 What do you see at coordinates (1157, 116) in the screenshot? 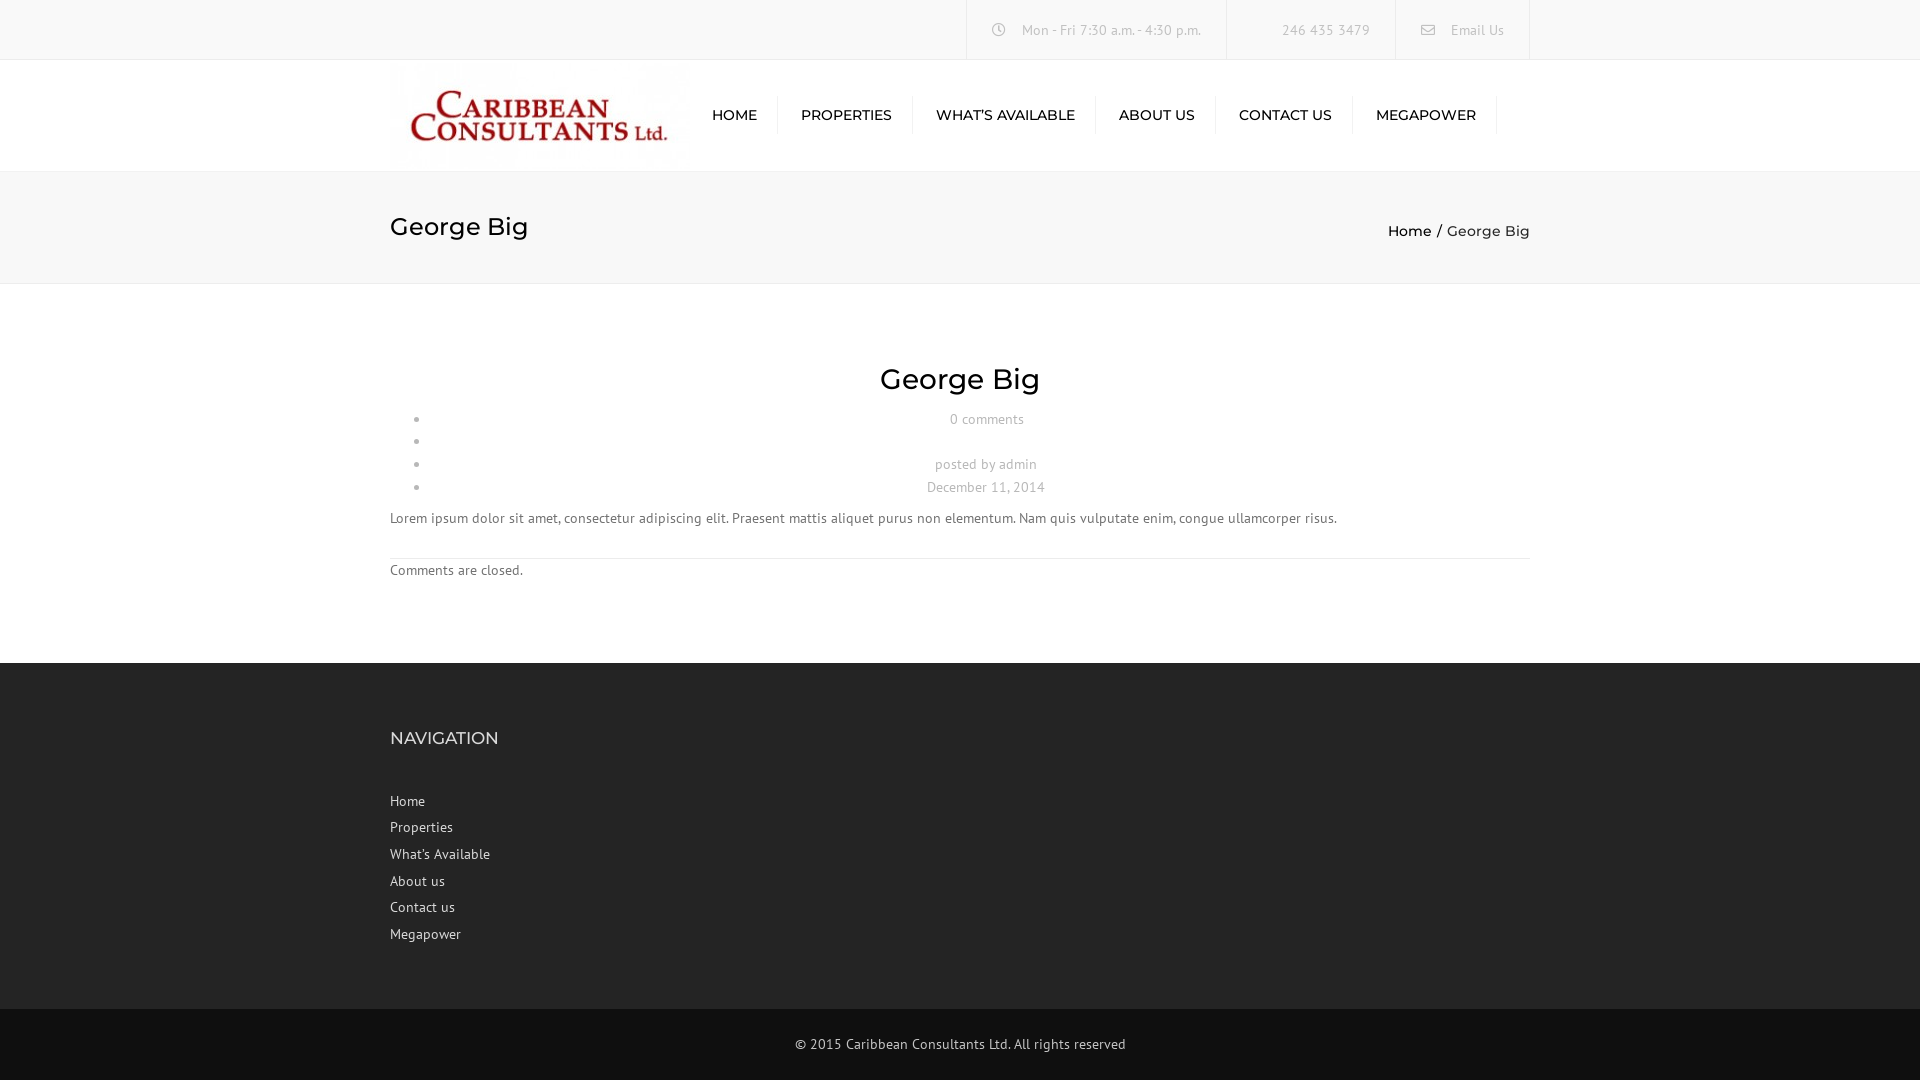
I see `ABOUT US` at bounding box center [1157, 116].